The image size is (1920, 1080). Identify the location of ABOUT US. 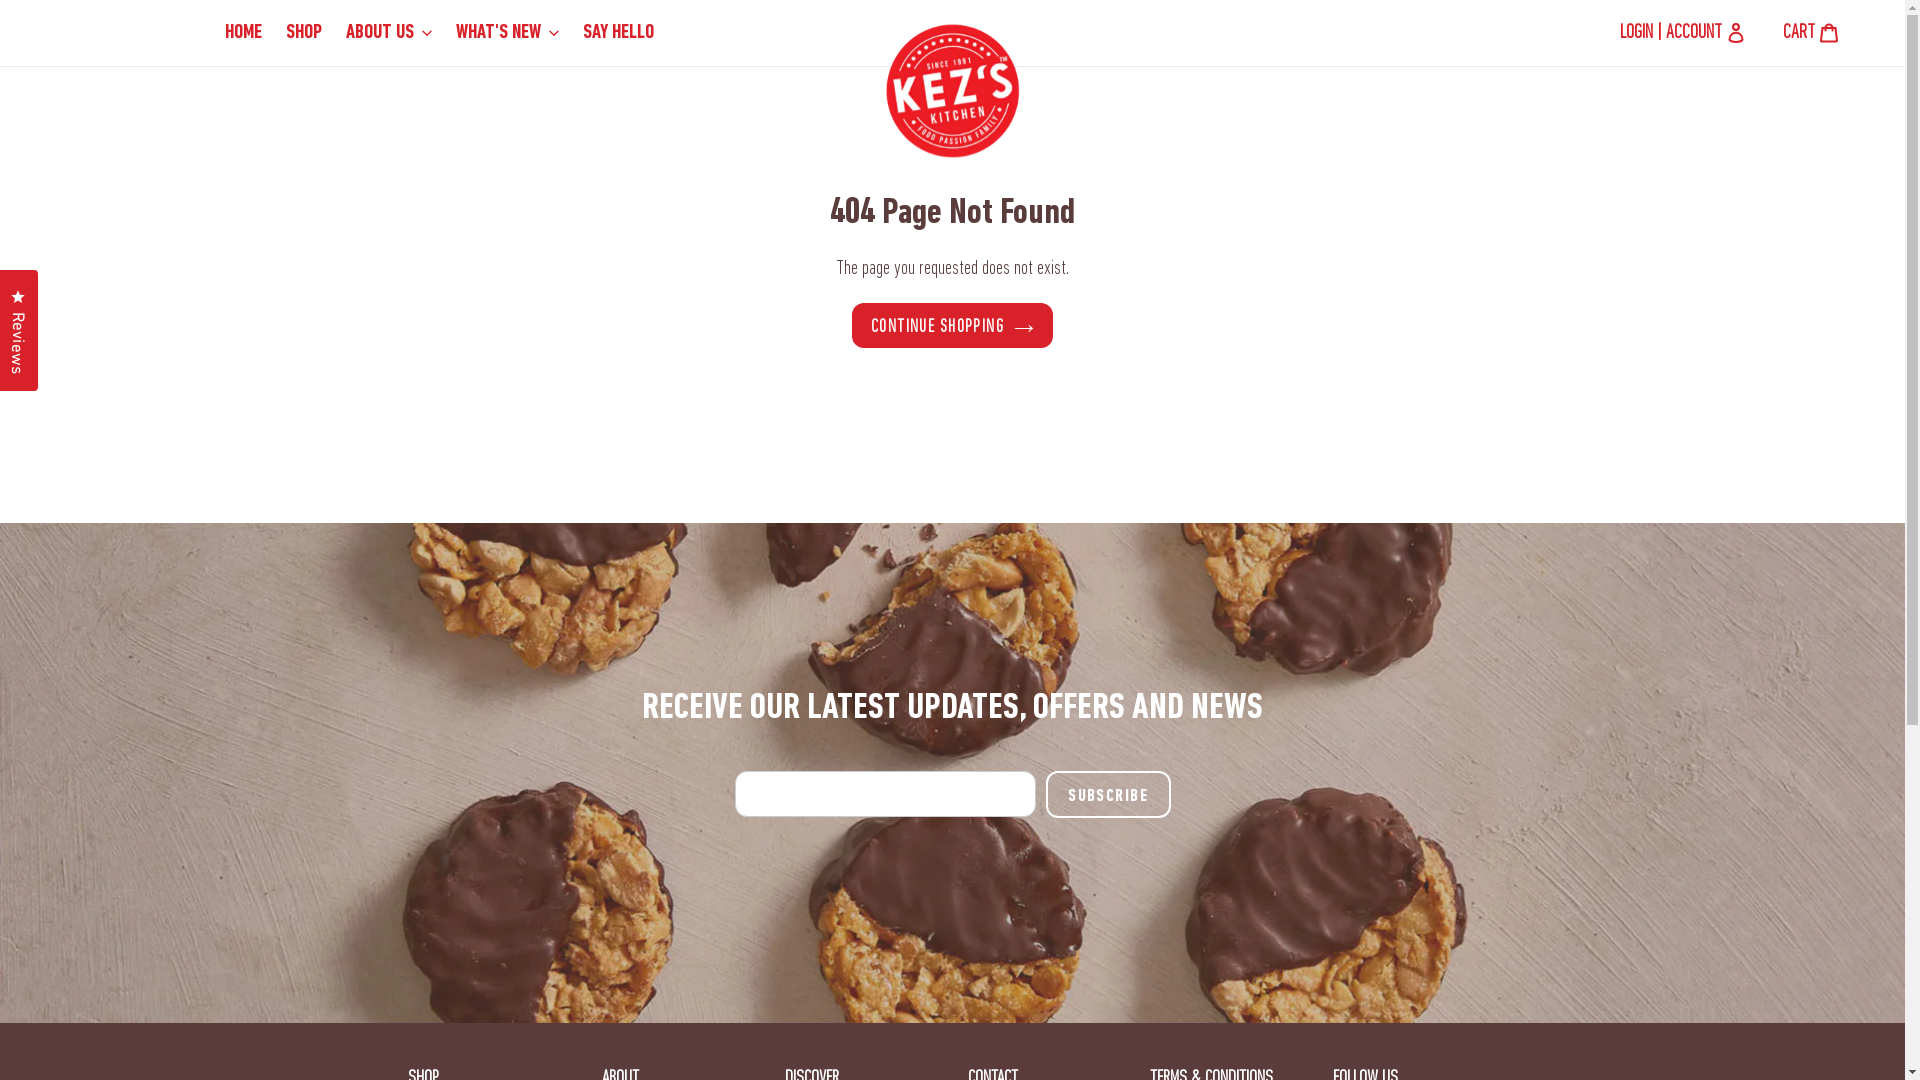
(389, 33).